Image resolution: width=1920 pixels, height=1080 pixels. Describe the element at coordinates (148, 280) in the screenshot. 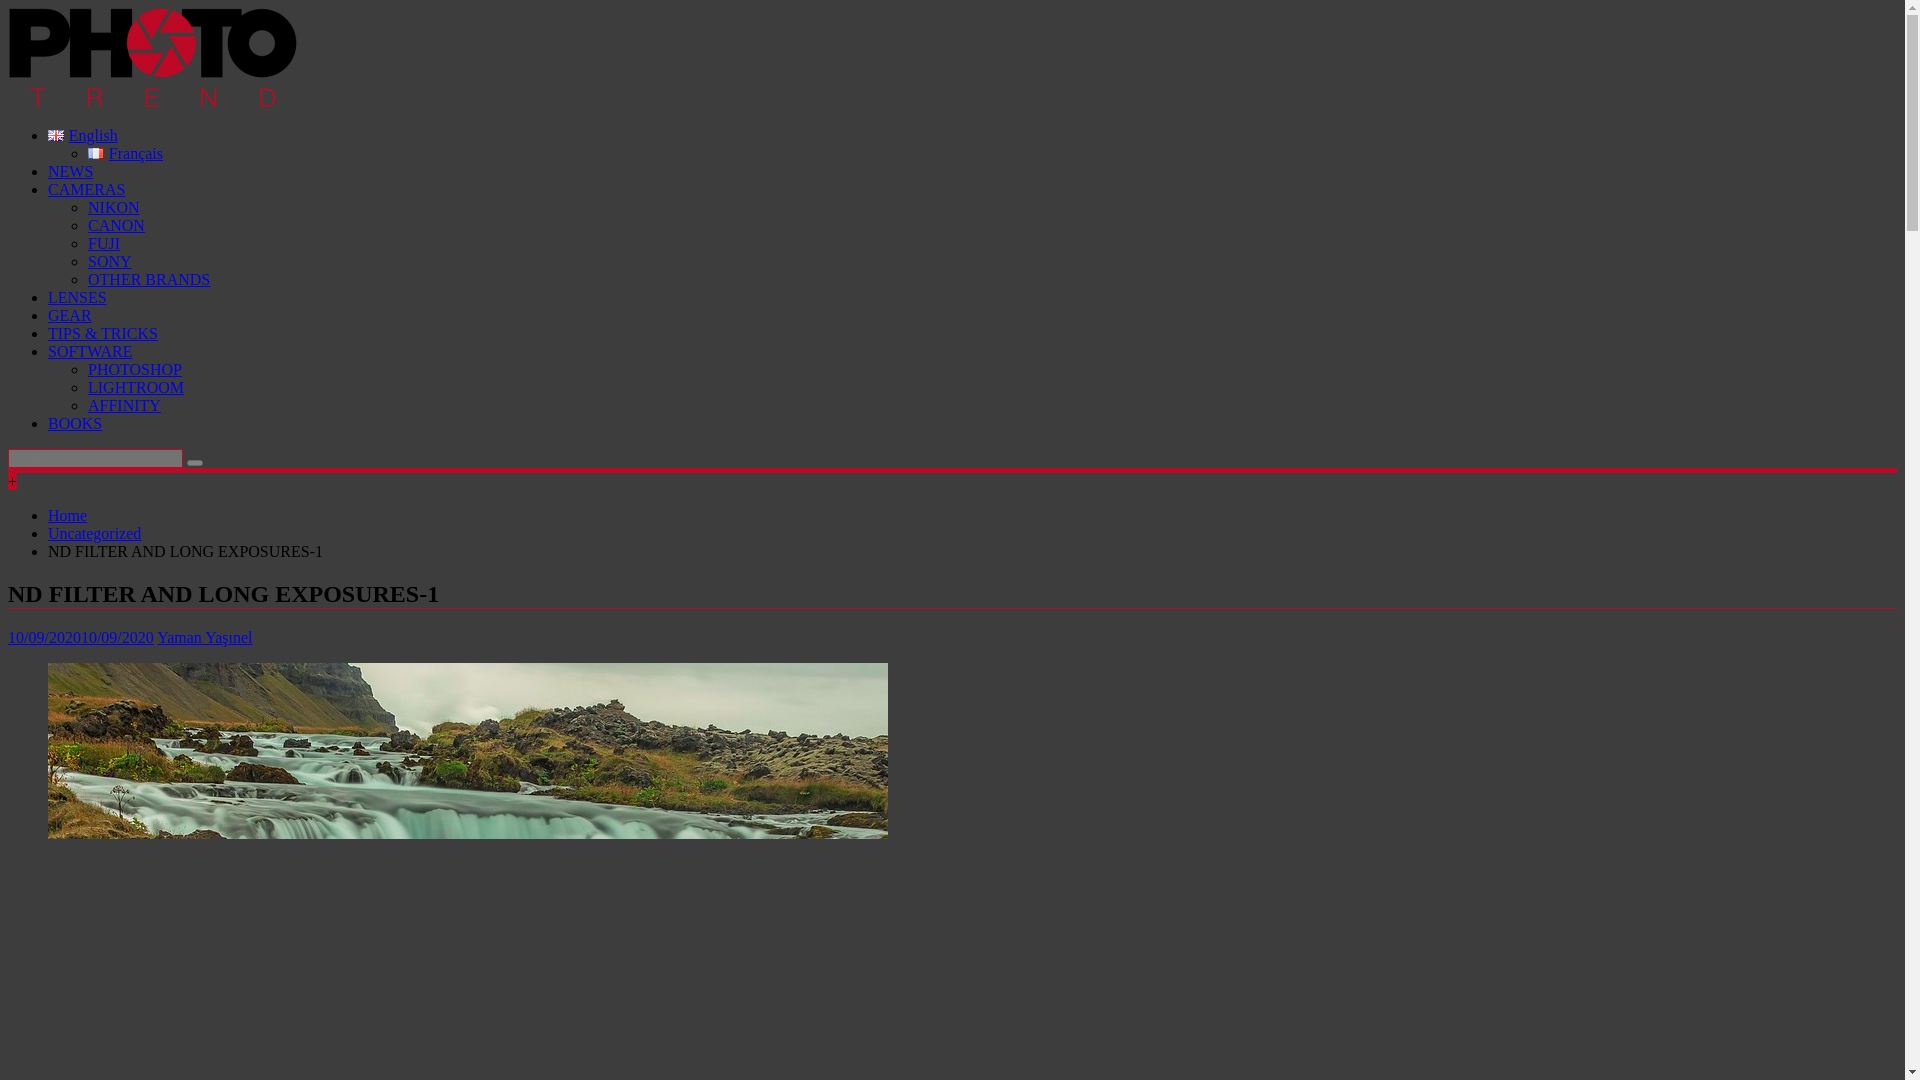

I see `OTHER BRANDS` at that location.